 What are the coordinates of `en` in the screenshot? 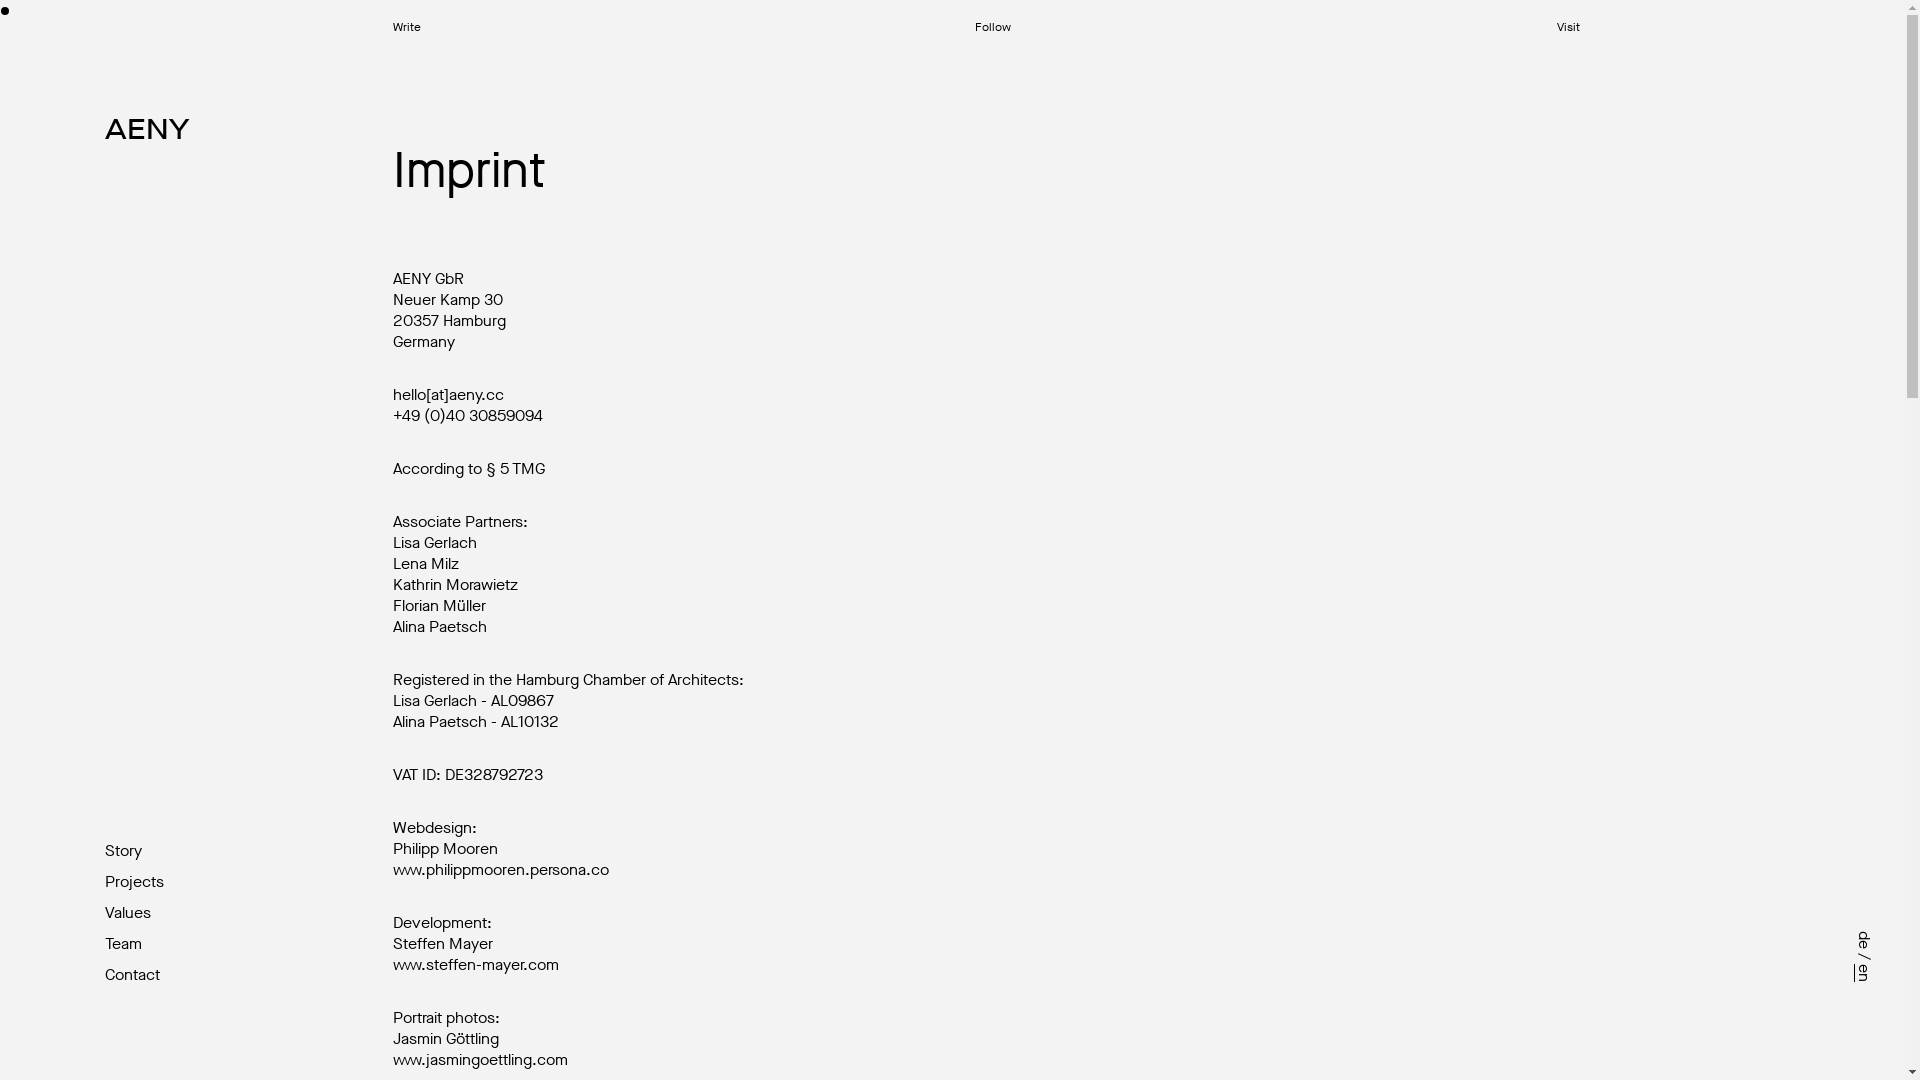 It's located at (1863, 974).